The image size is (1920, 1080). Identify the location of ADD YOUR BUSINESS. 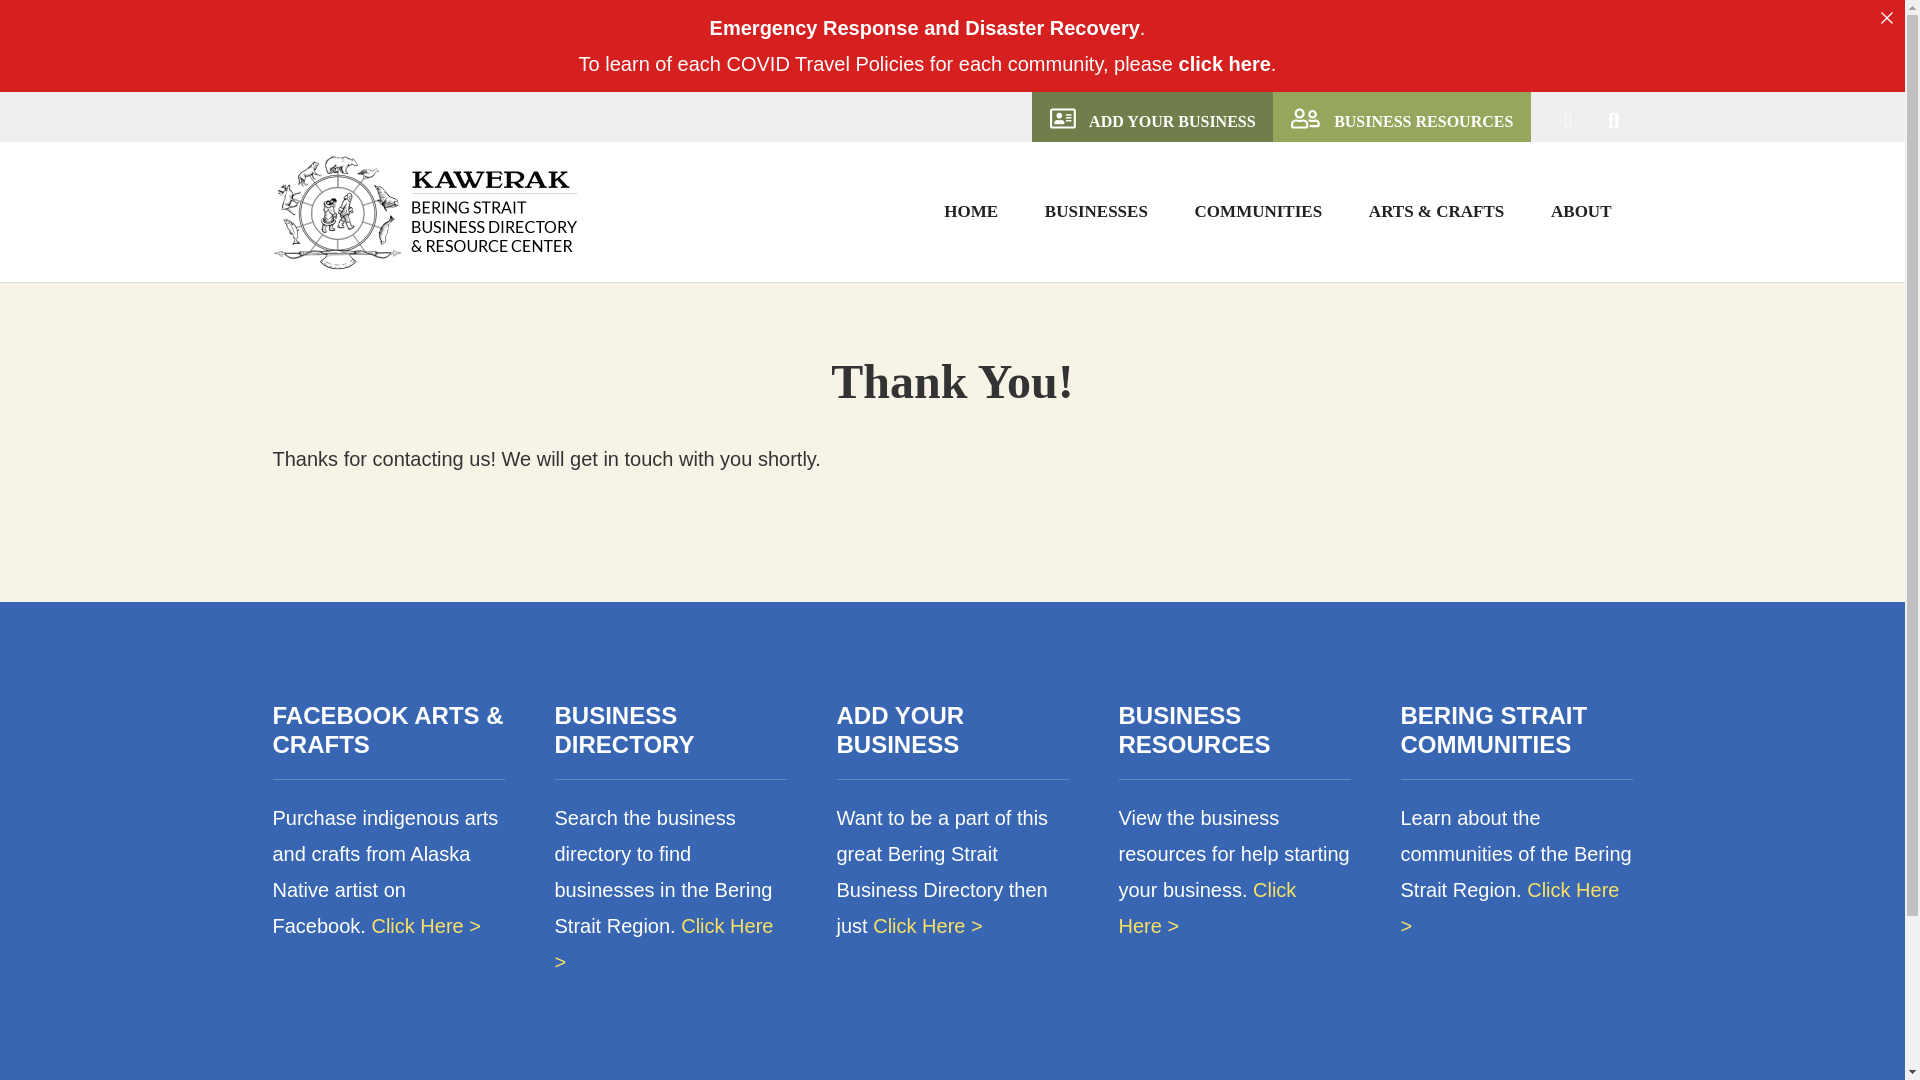
(1152, 118).